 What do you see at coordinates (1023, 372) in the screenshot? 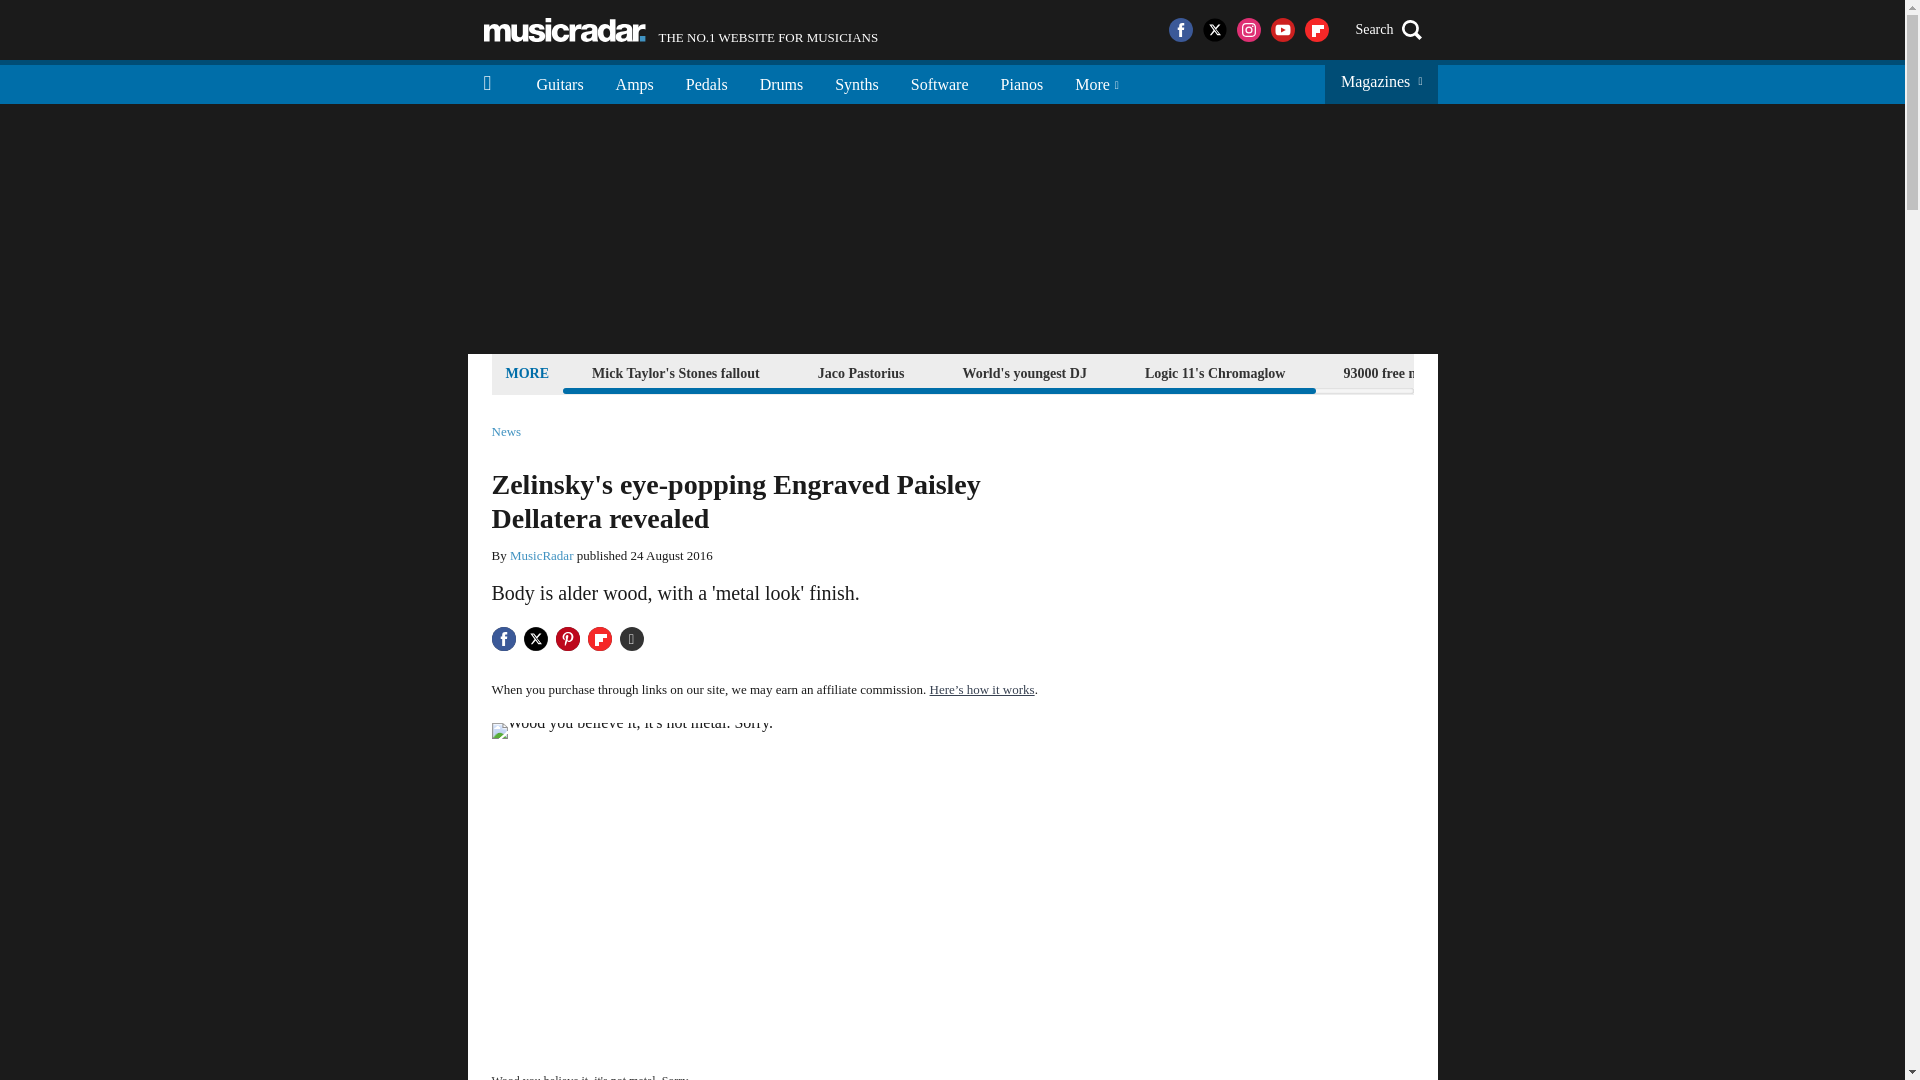
I see `Drums` at bounding box center [1023, 372].